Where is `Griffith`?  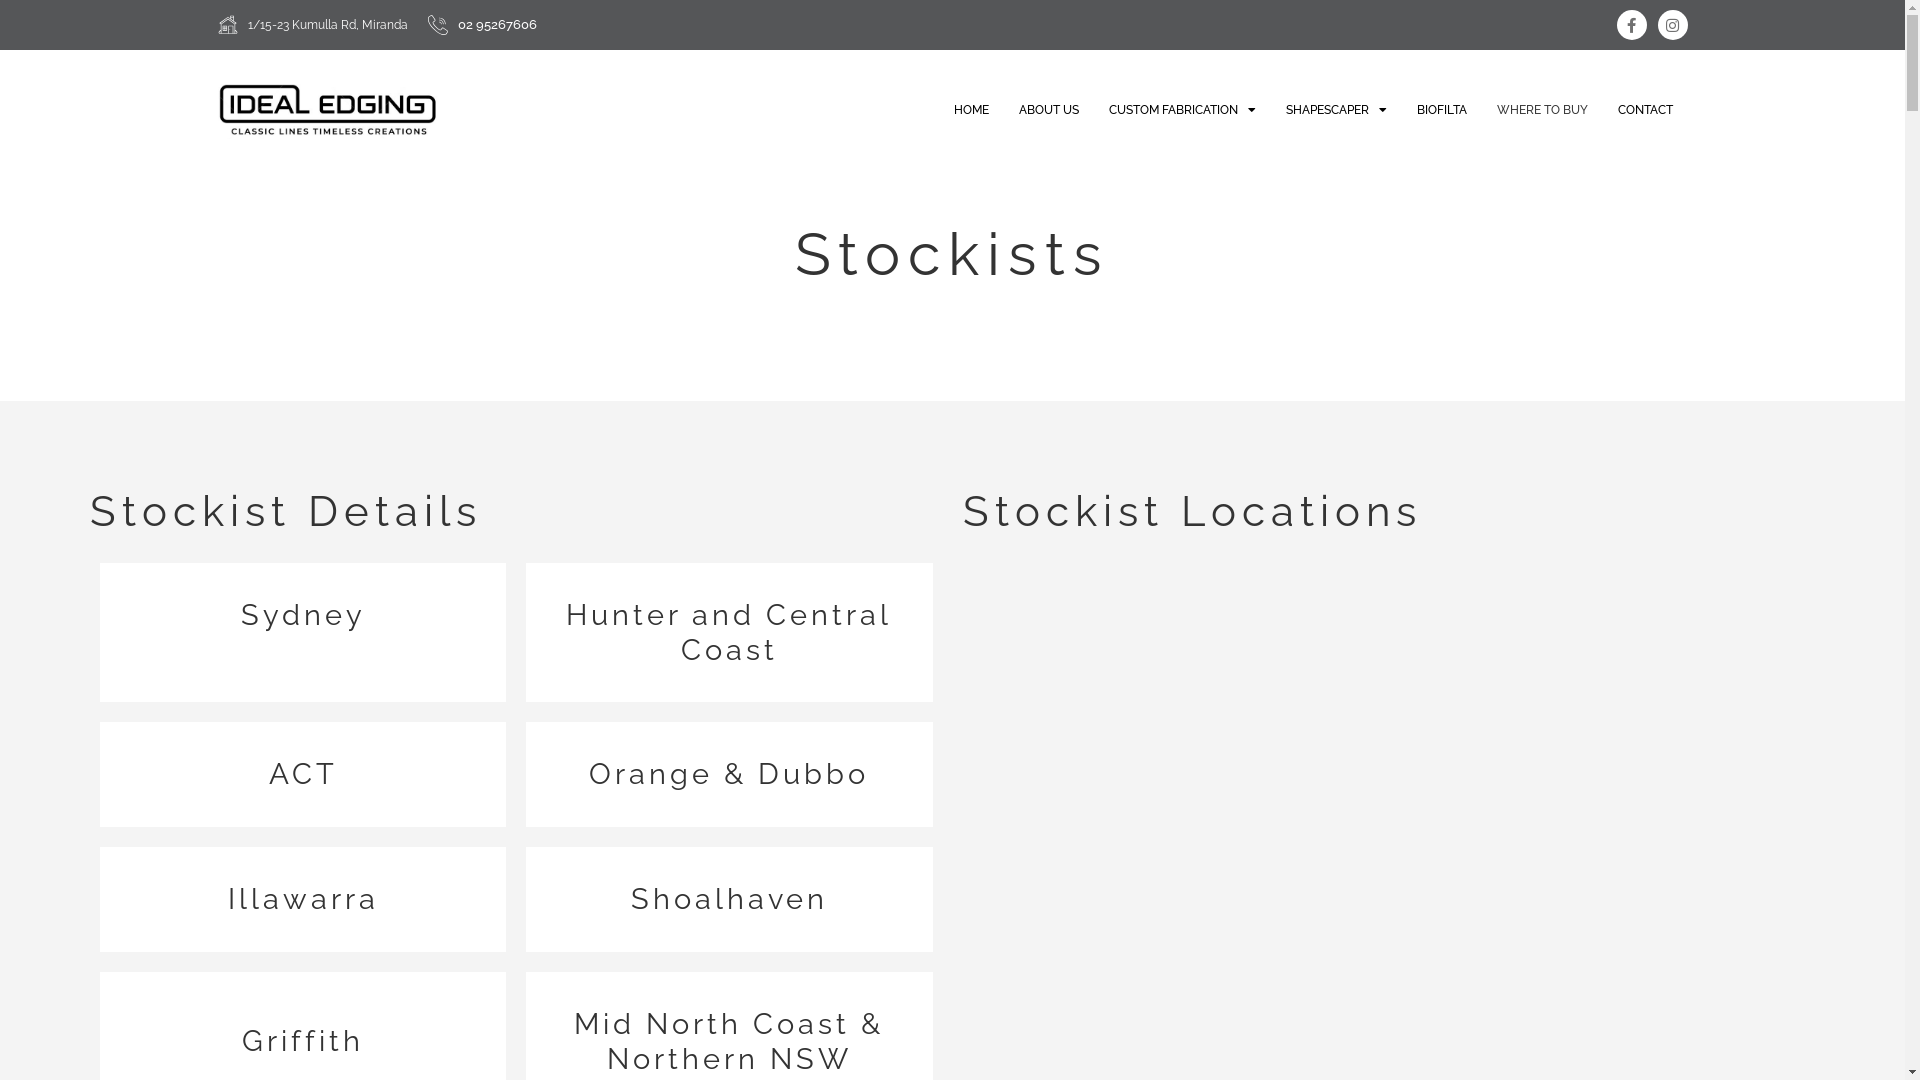 Griffith is located at coordinates (303, 1041).